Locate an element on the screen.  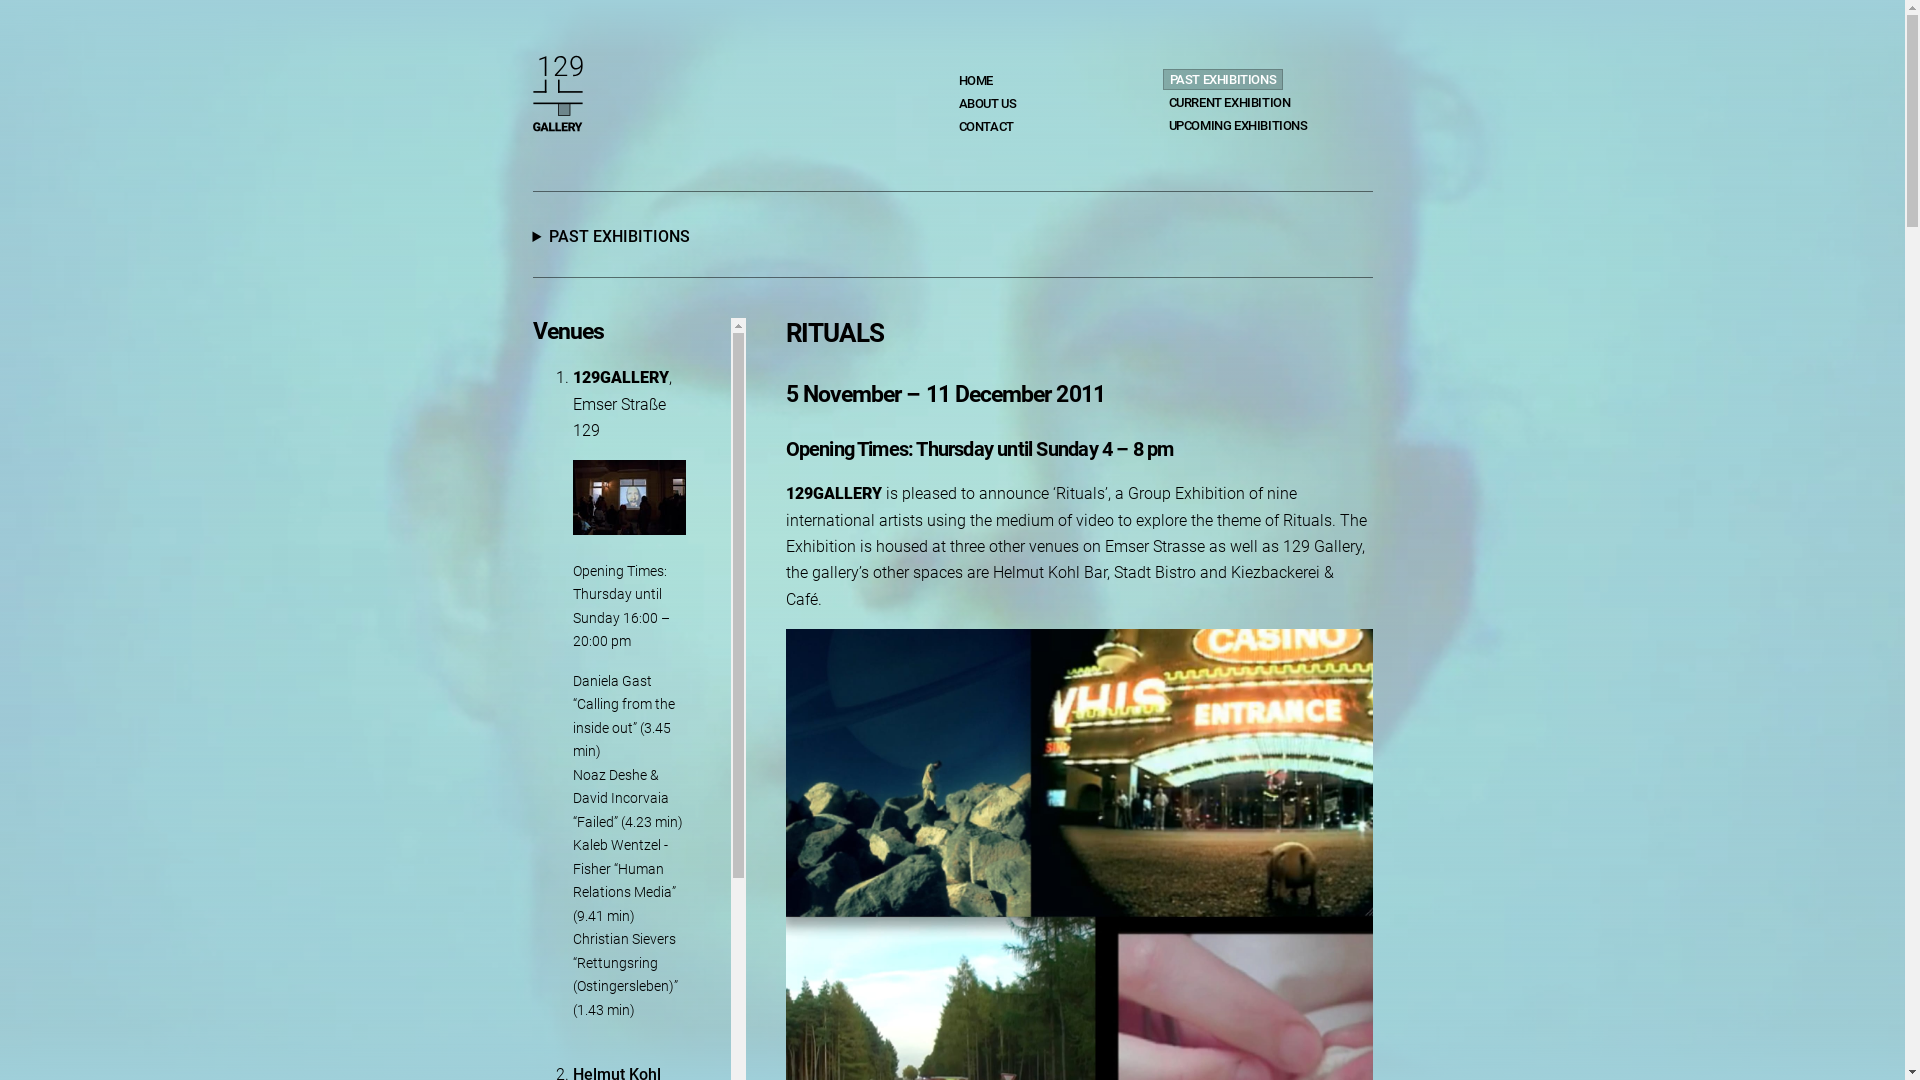
CONTACT is located at coordinates (986, 126).